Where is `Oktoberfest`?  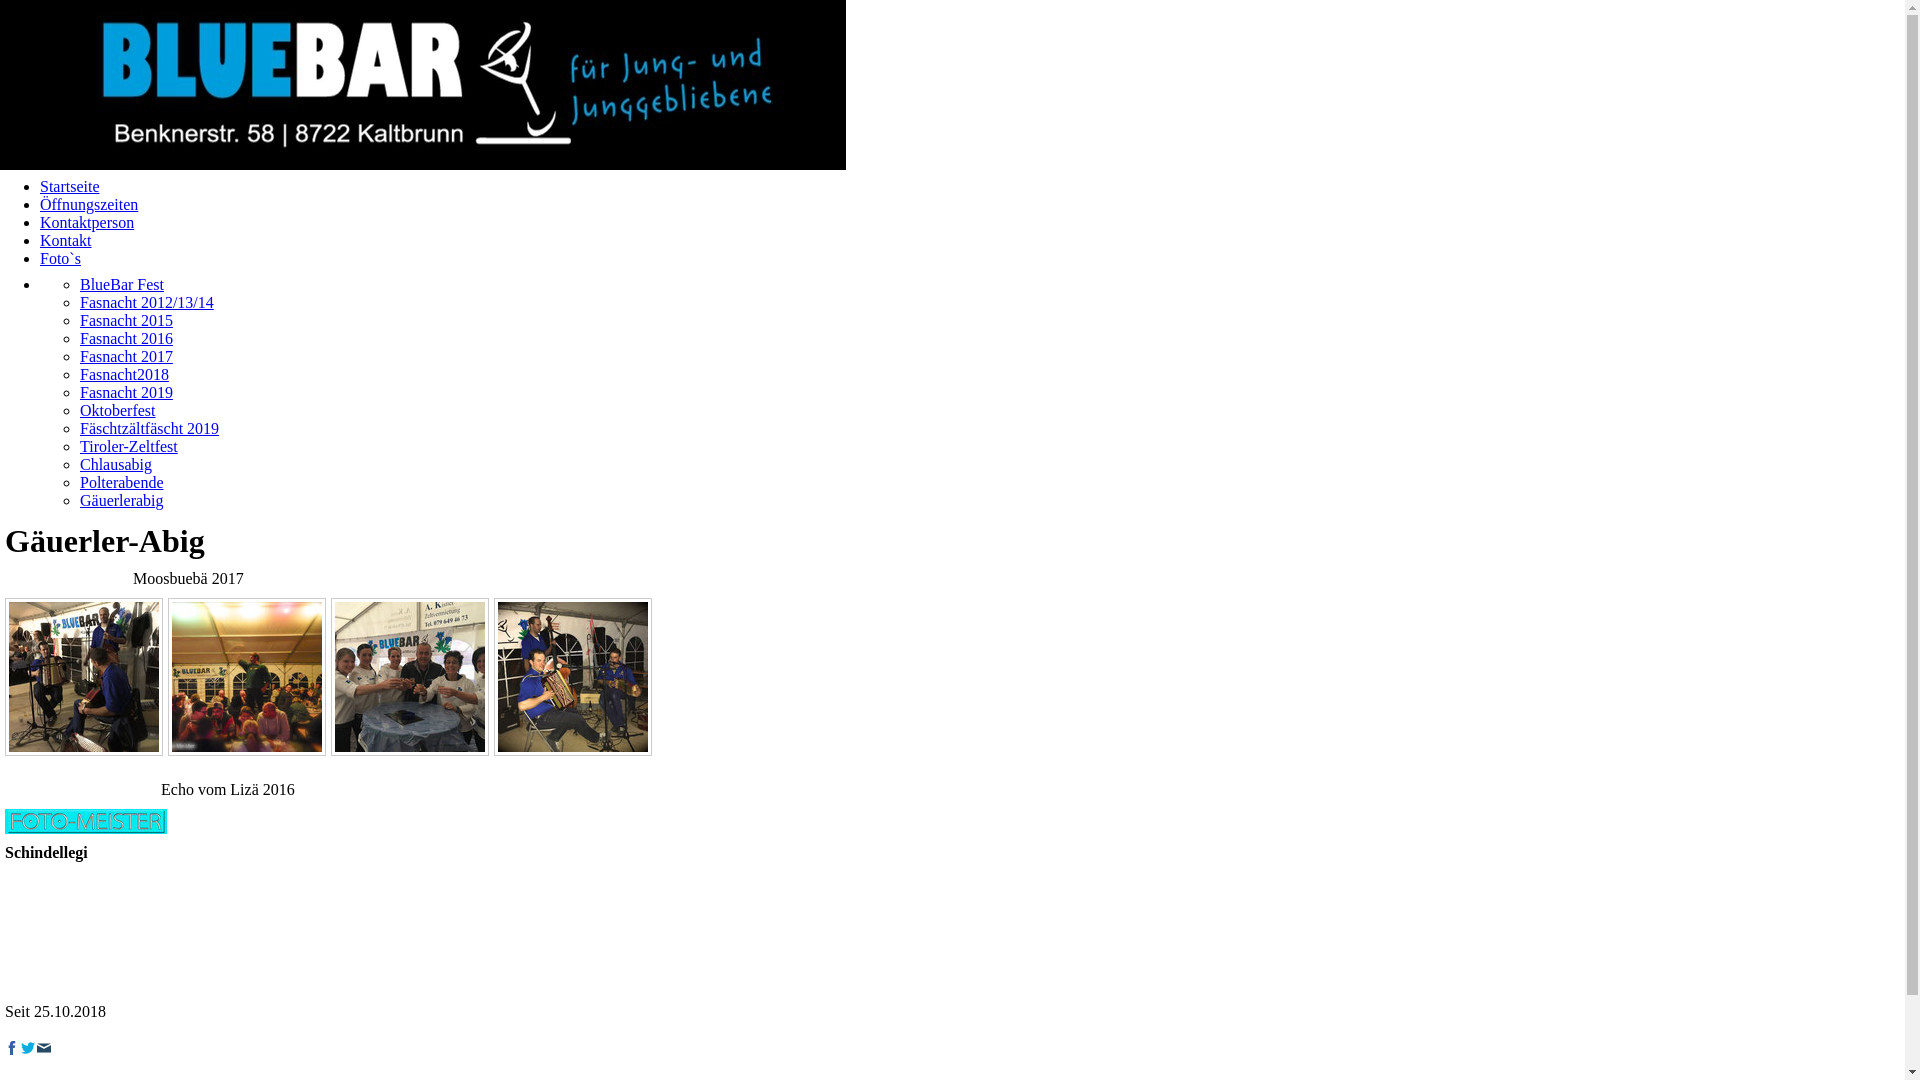
Oktoberfest is located at coordinates (118, 410).